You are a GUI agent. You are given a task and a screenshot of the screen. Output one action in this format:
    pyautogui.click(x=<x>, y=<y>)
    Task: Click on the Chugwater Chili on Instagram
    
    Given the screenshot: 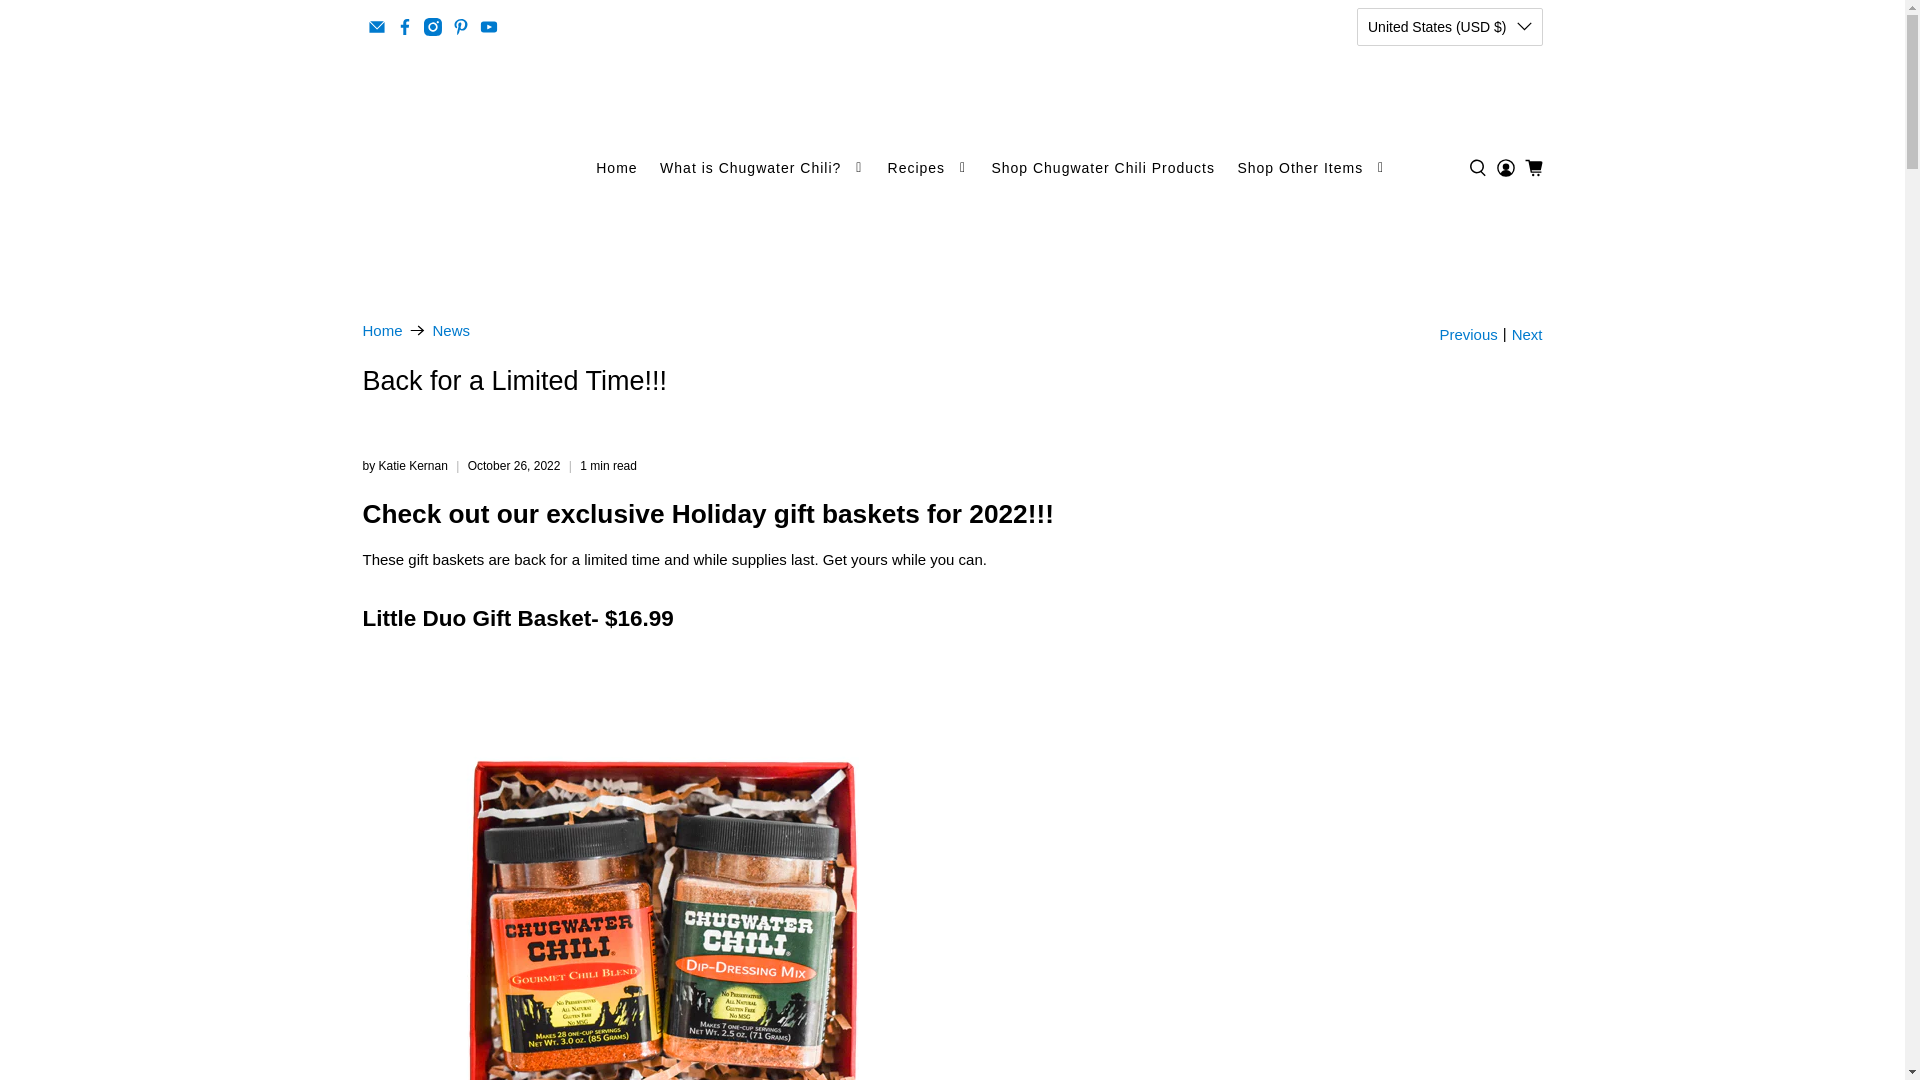 What is the action you would take?
    pyautogui.click(x=432, y=26)
    